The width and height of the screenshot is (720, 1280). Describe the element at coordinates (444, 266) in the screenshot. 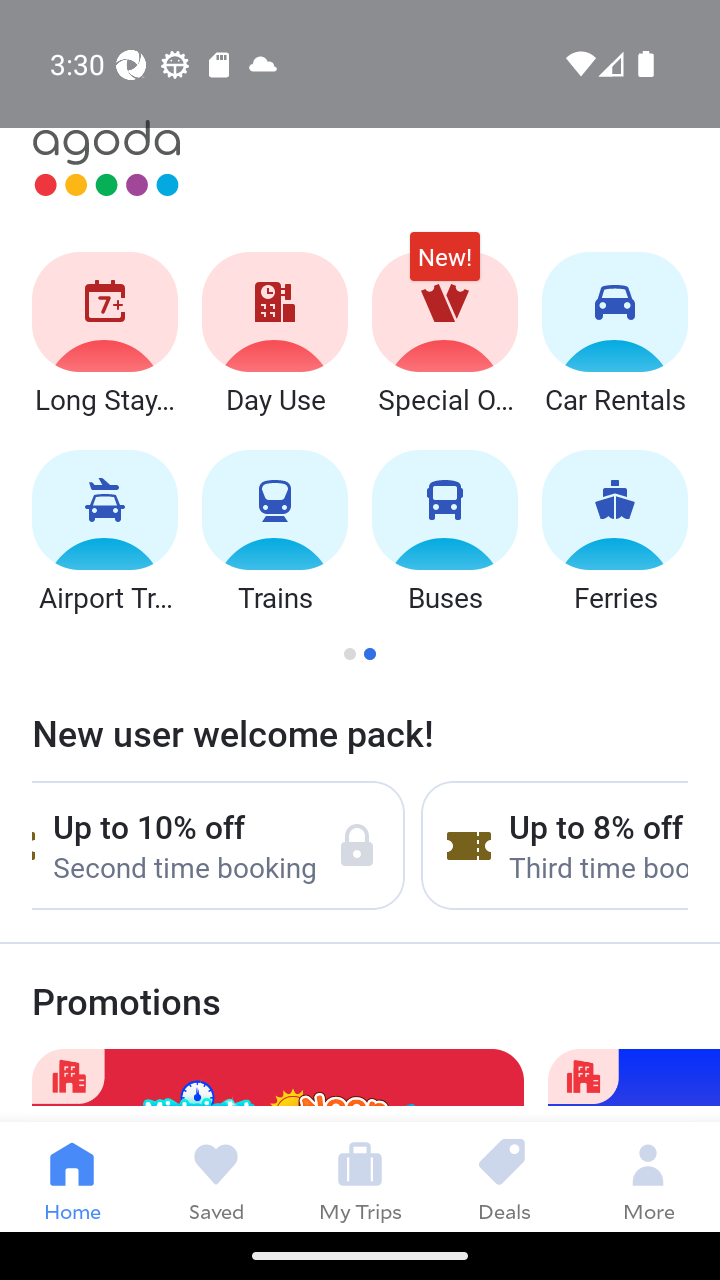

I see `New!` at that location.